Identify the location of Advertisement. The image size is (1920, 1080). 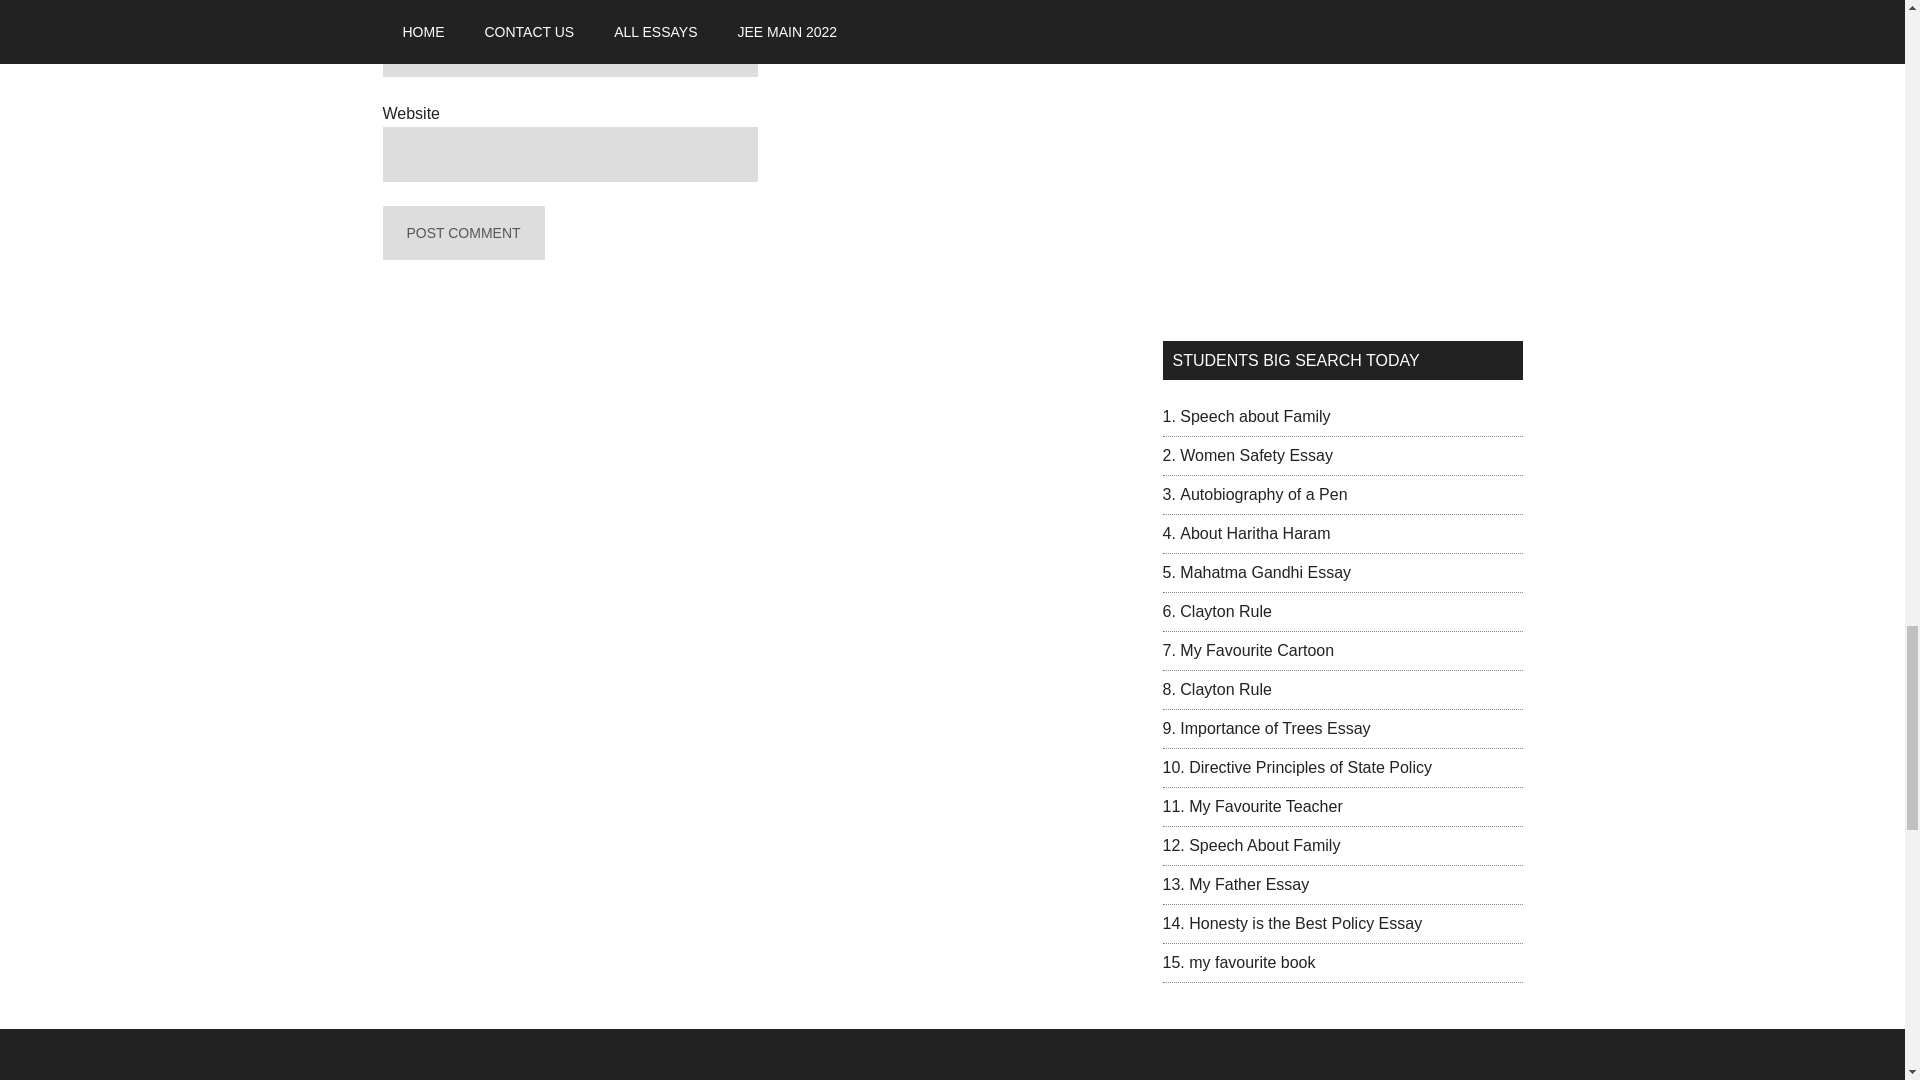
(1342, 160).